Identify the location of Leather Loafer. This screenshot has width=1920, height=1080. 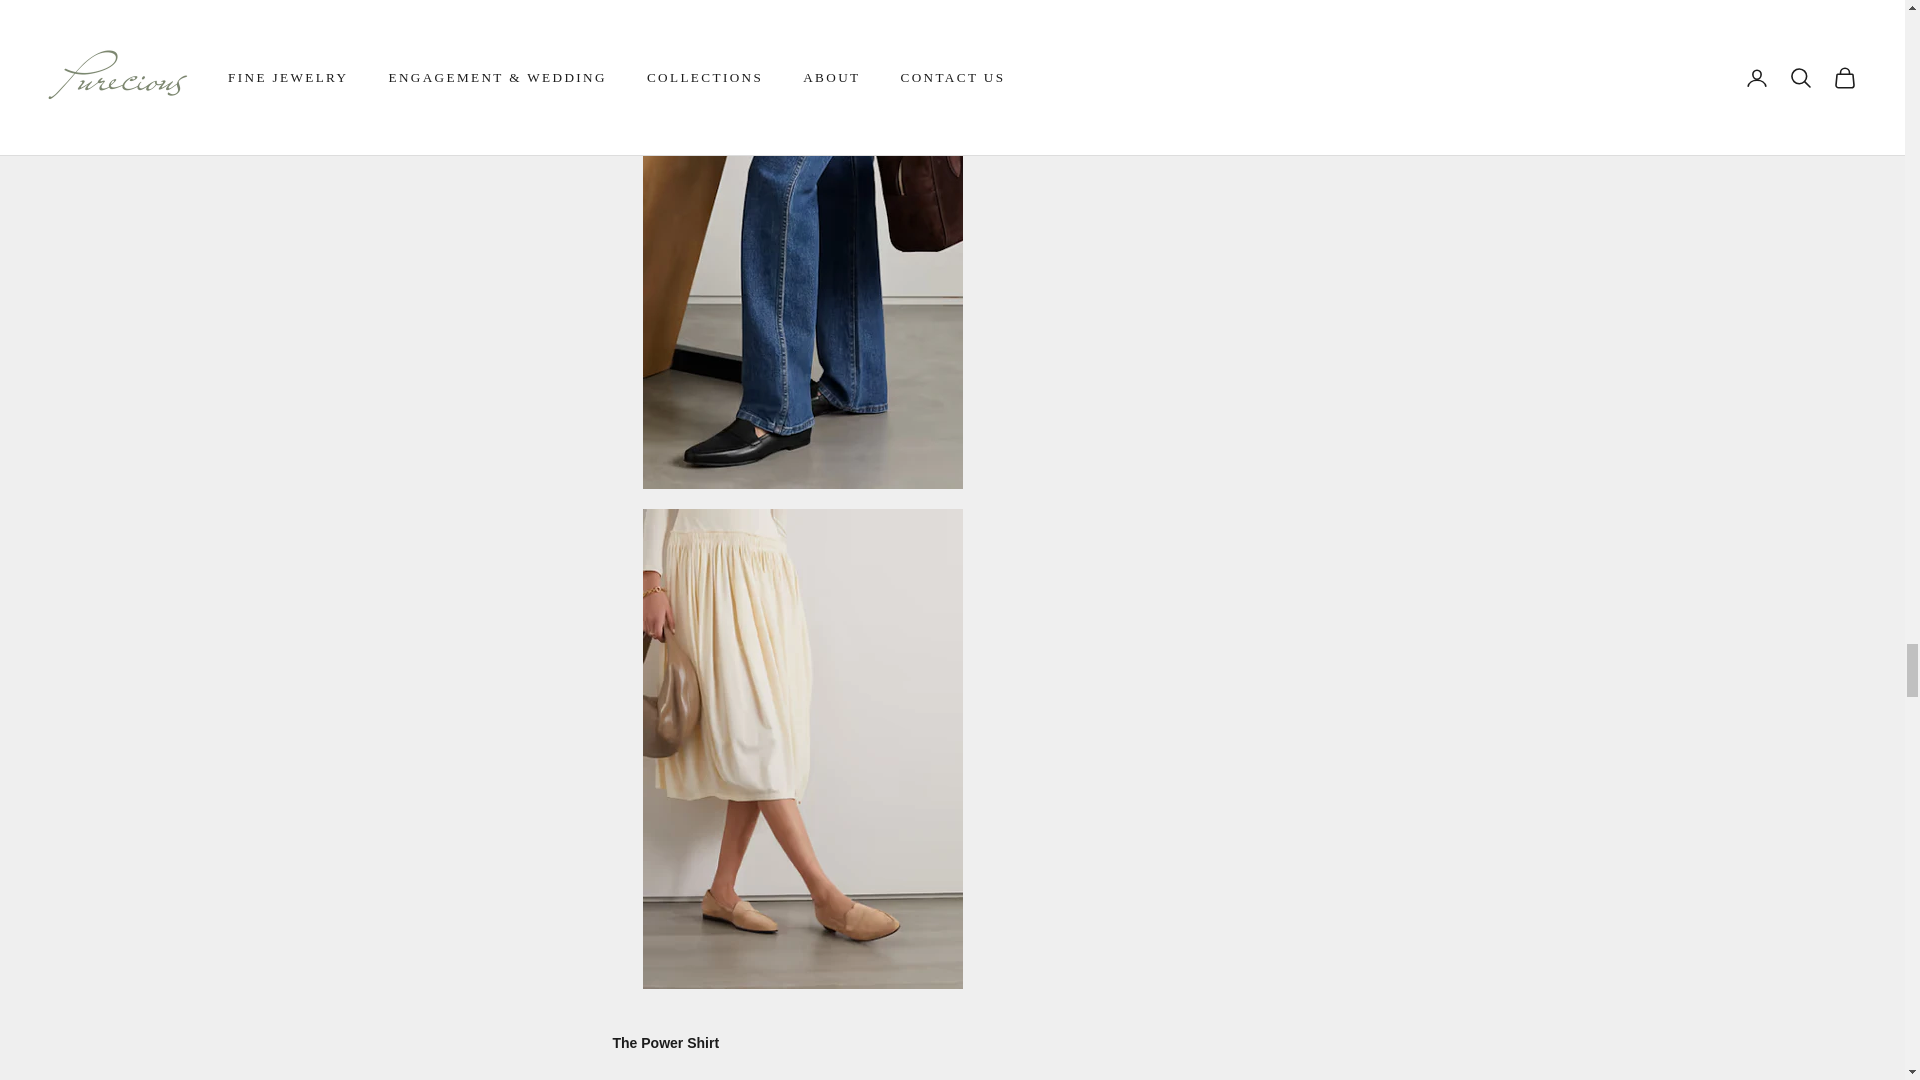
(801, 748).